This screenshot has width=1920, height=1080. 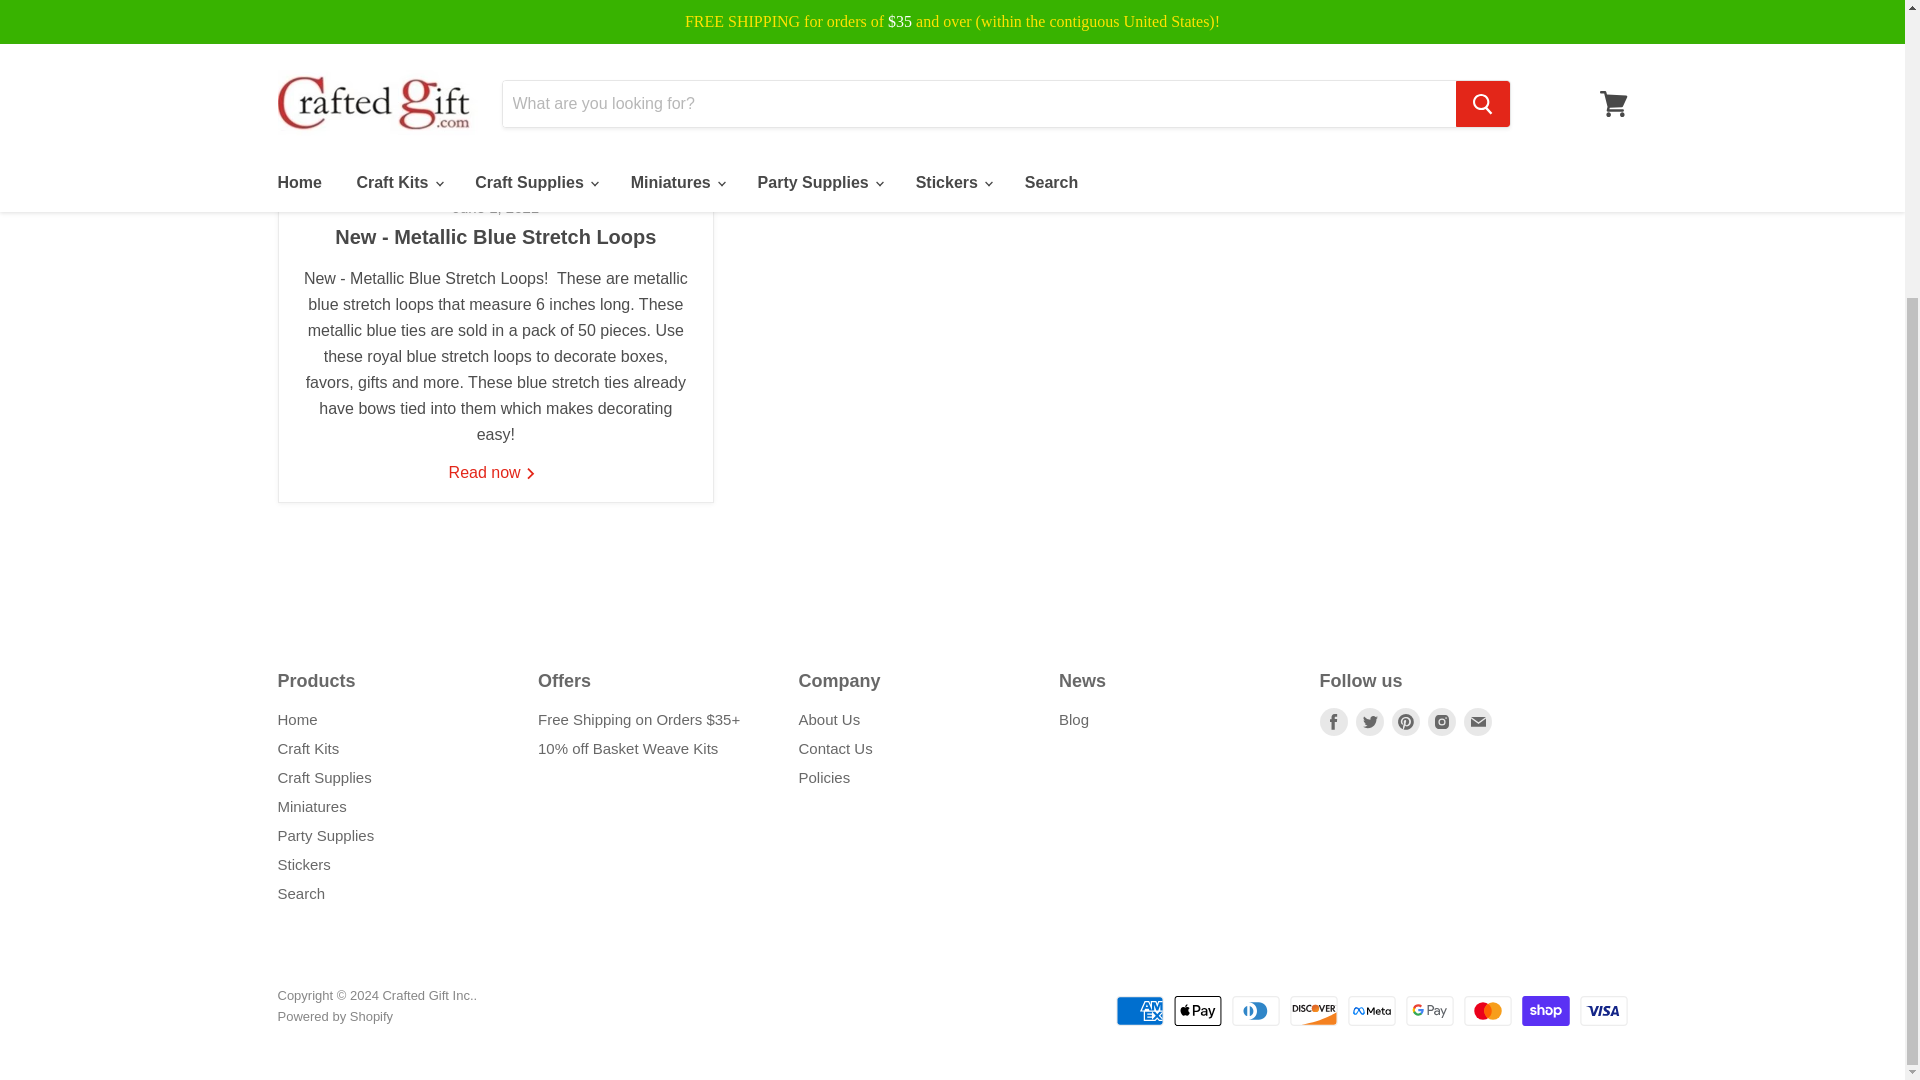 What do you see at coordinates (1429, 1010) in the screenshot?
I see `Google Pay` at bounding box center [1429, 1010].